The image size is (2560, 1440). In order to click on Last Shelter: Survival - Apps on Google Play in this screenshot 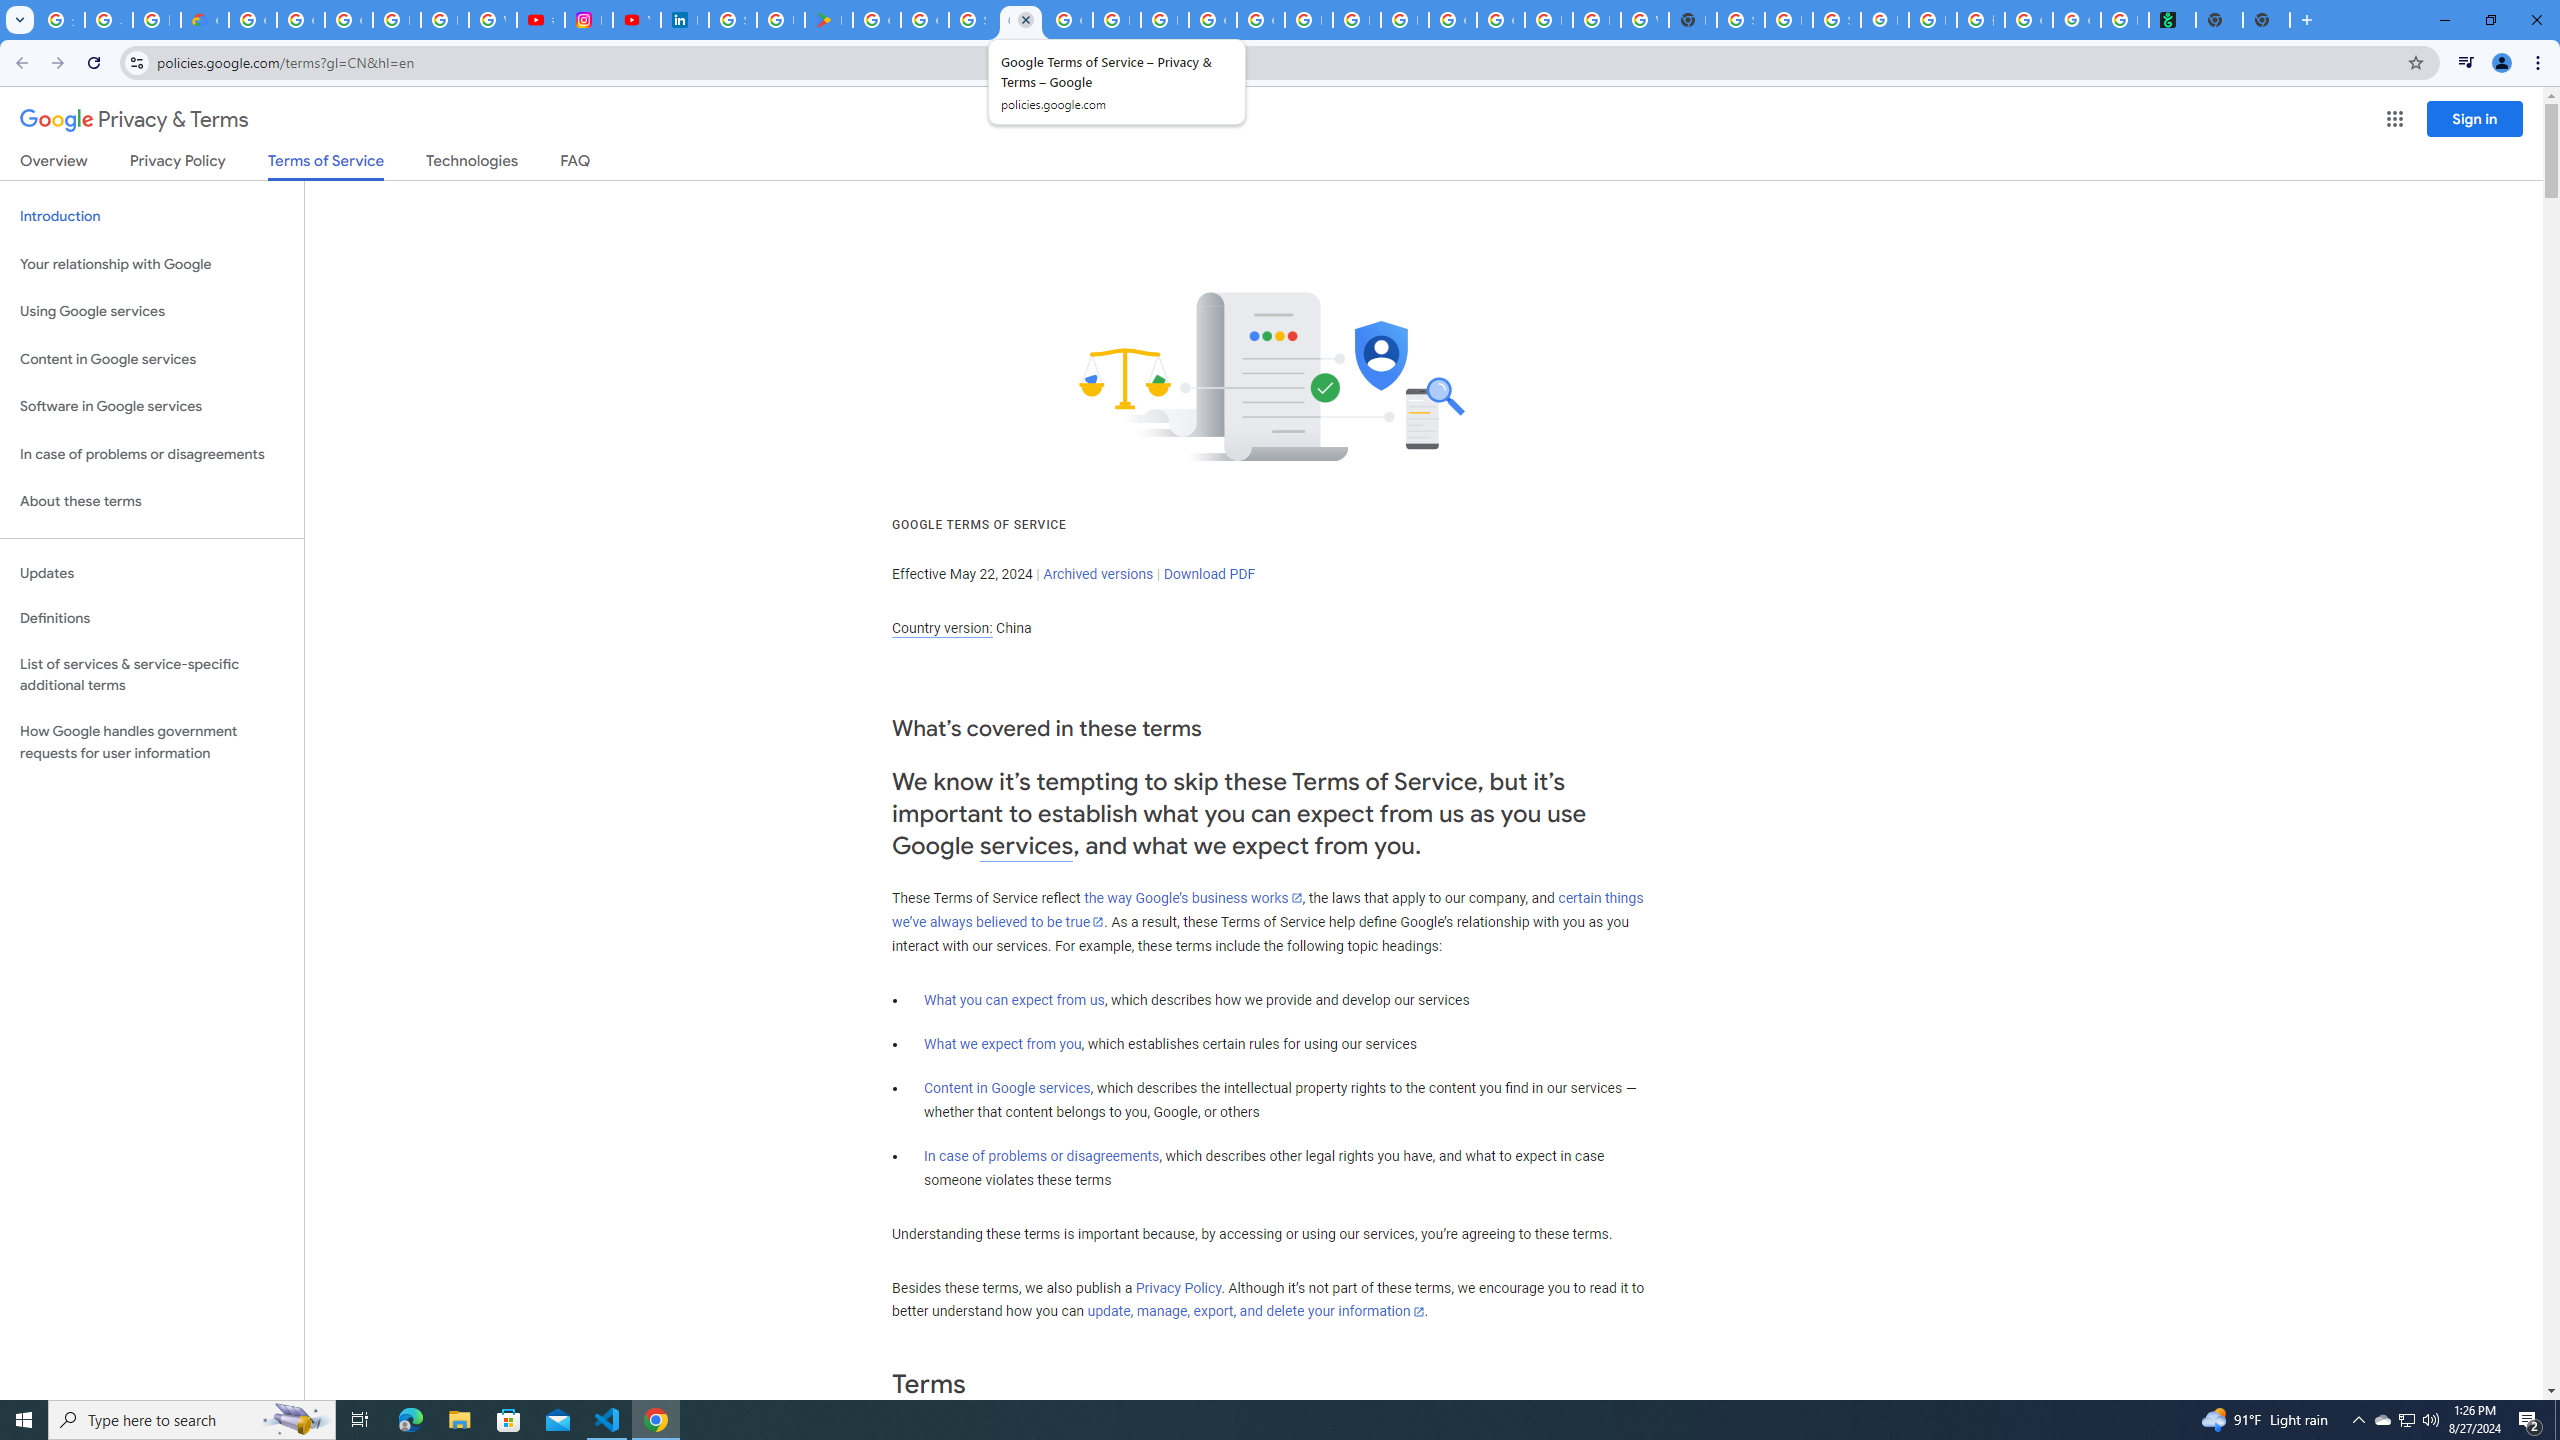, I will do `click(829, 20)`.